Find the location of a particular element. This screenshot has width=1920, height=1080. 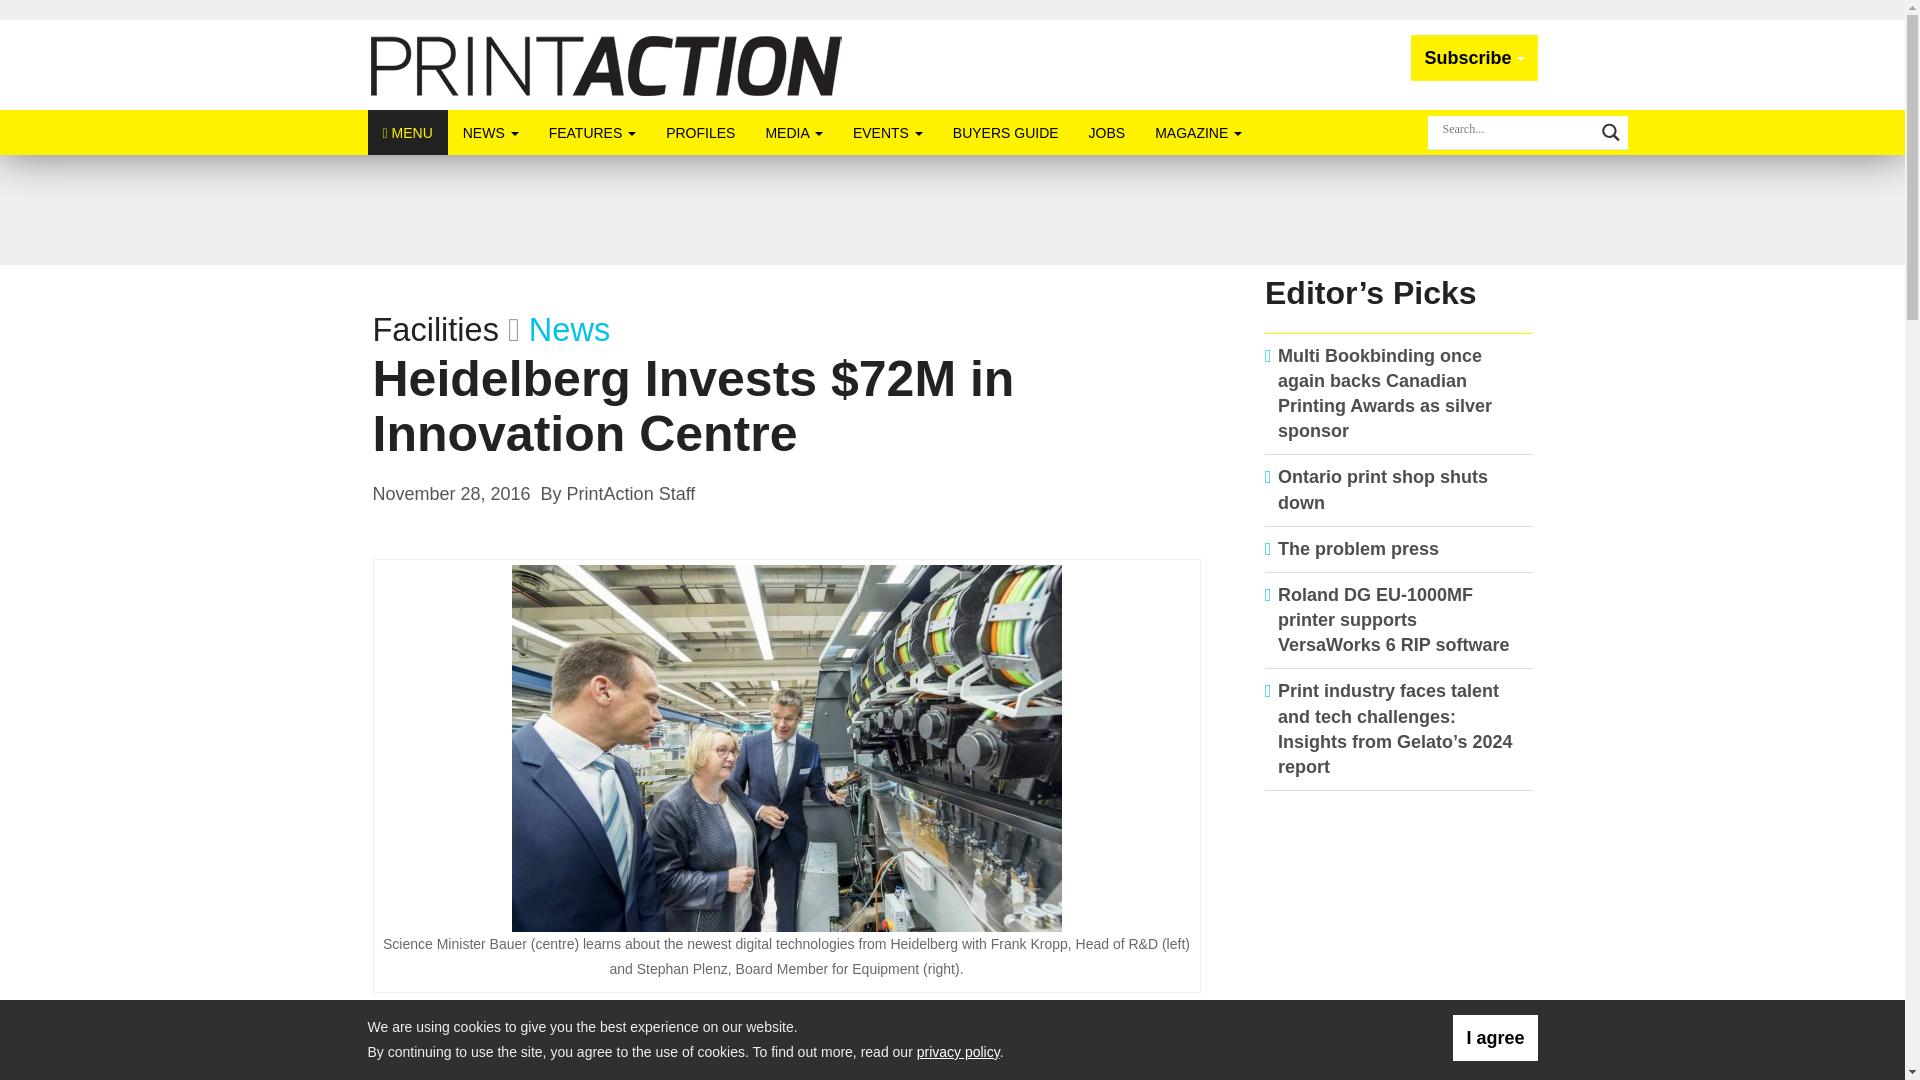

BUYERS GUIDE is located at coordinates (1006, 132).